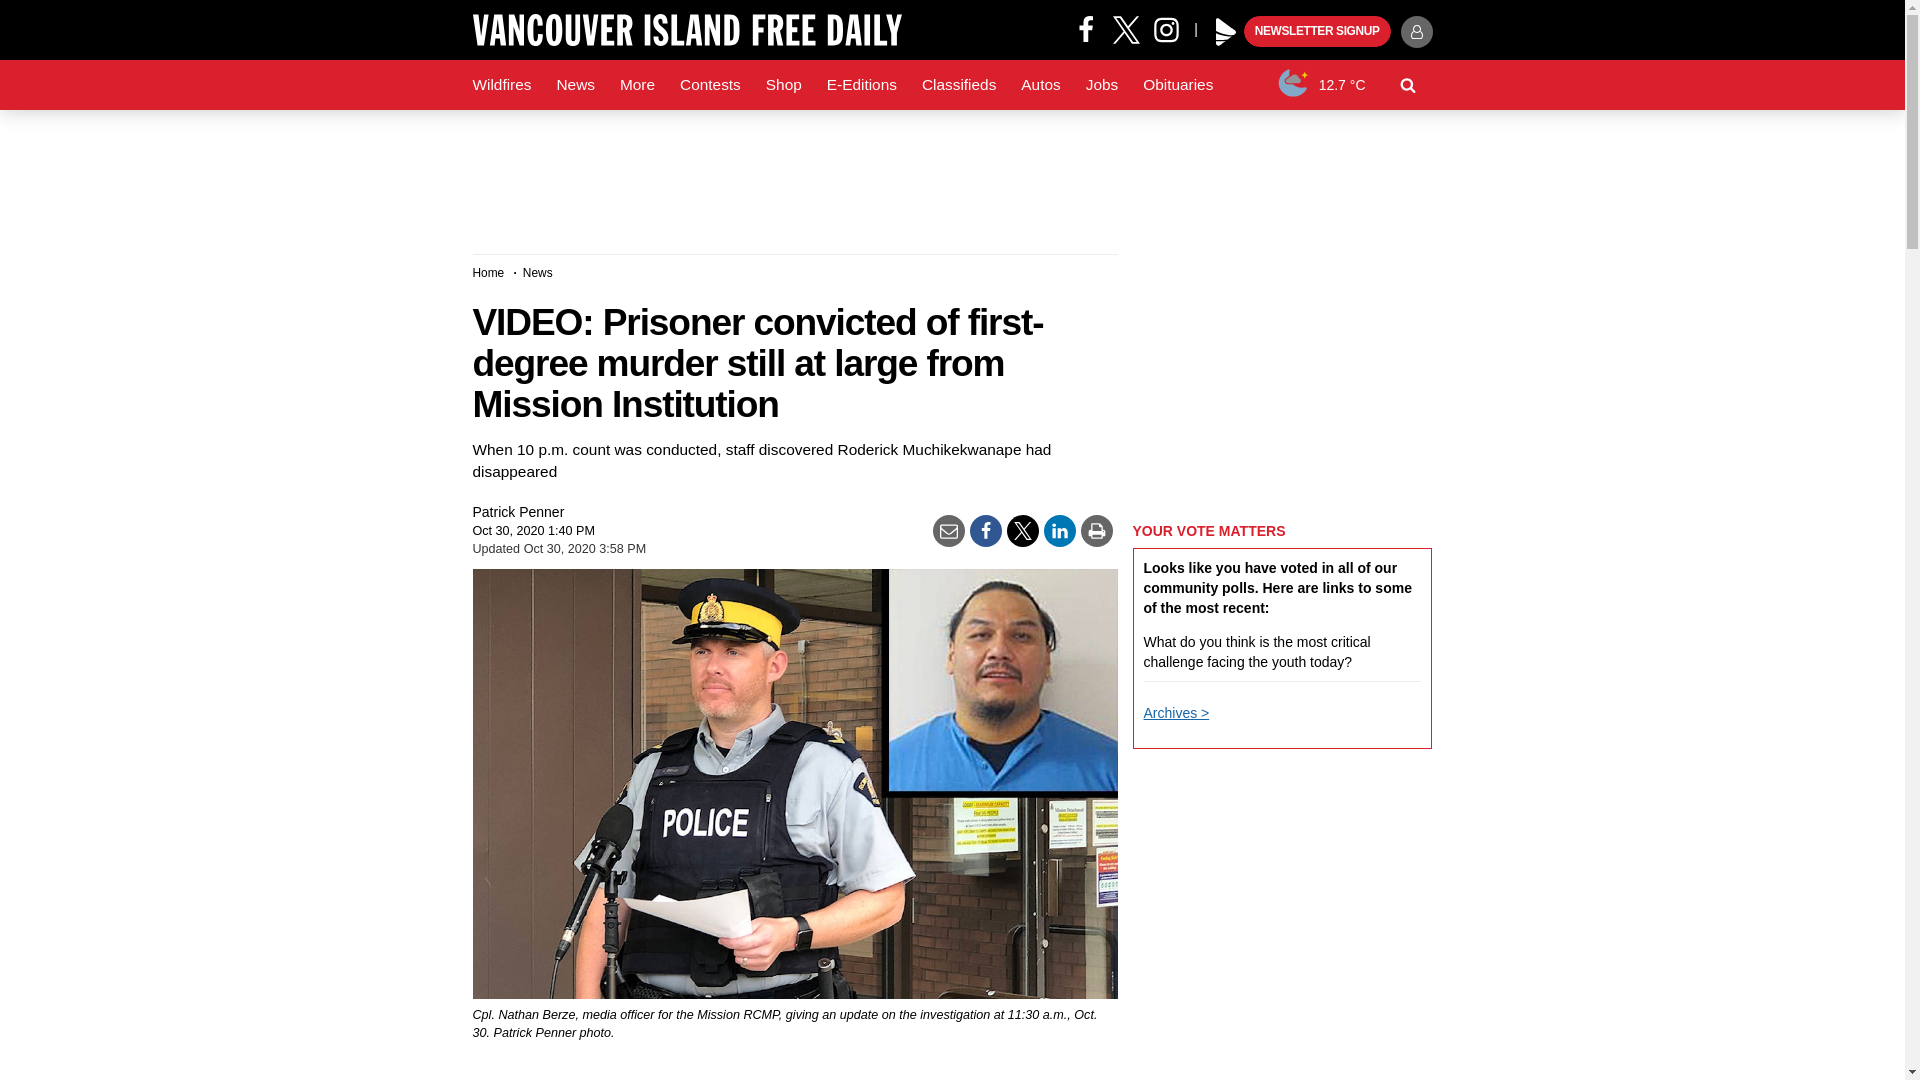 The width and height of the screenshot is (1920, 1080). I want to click on News, so click(574, 85).